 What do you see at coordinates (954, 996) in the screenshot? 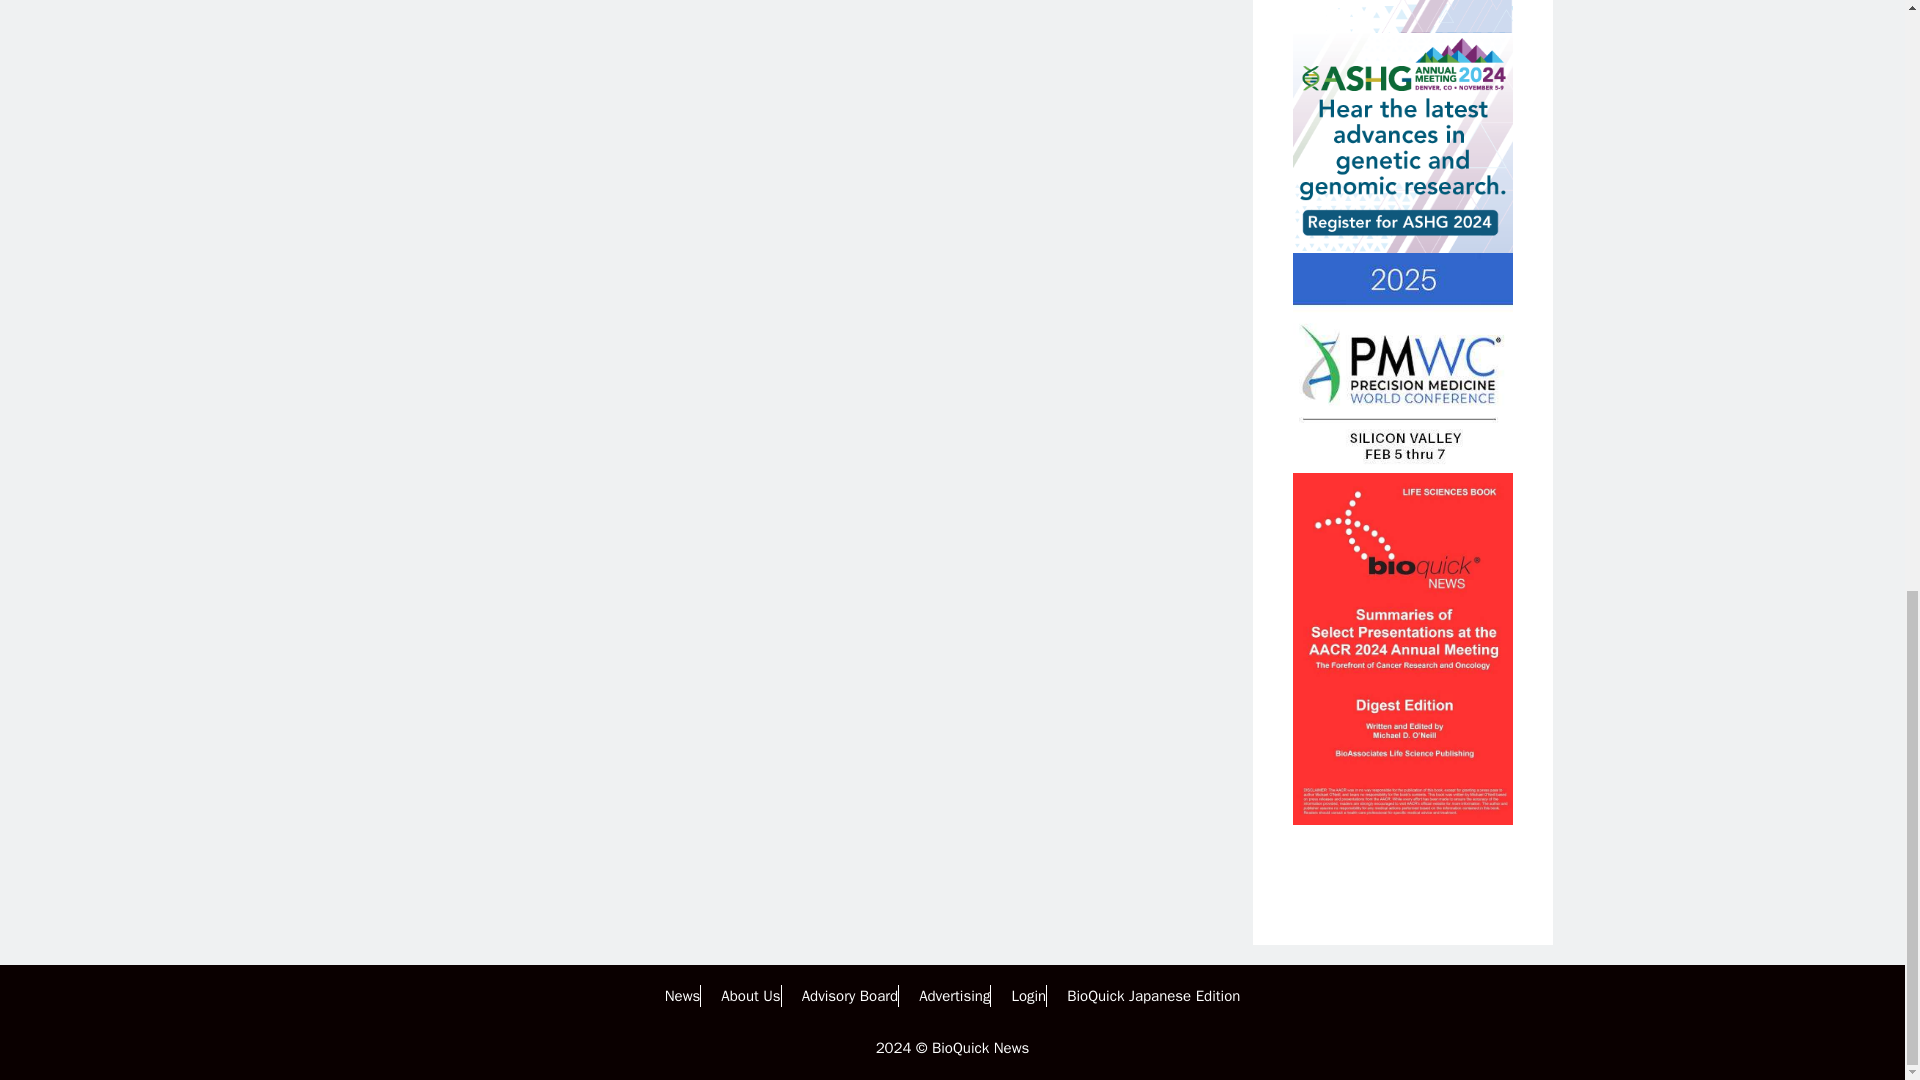
I see `Advertising` at bounding box center [954, 996].